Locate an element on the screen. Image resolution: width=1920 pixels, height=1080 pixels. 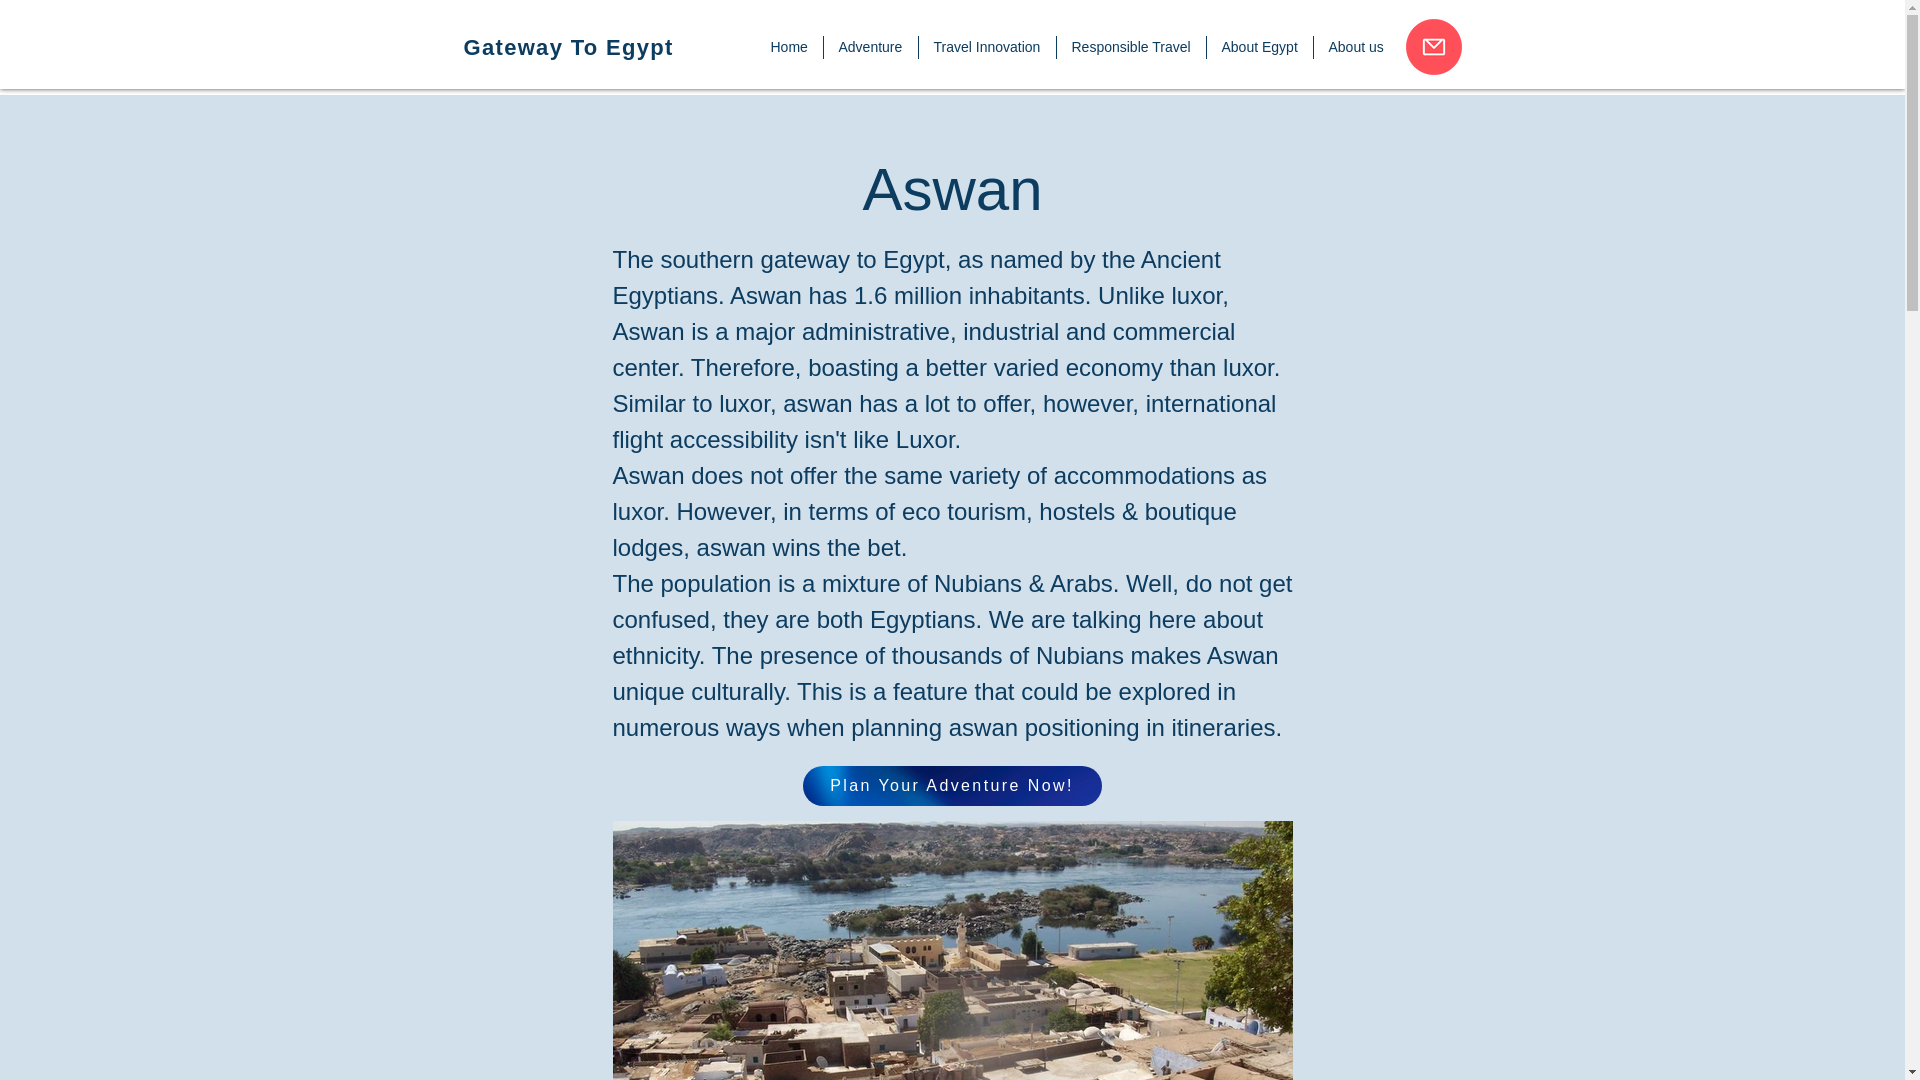
Home is located at coordinates (790, 47).